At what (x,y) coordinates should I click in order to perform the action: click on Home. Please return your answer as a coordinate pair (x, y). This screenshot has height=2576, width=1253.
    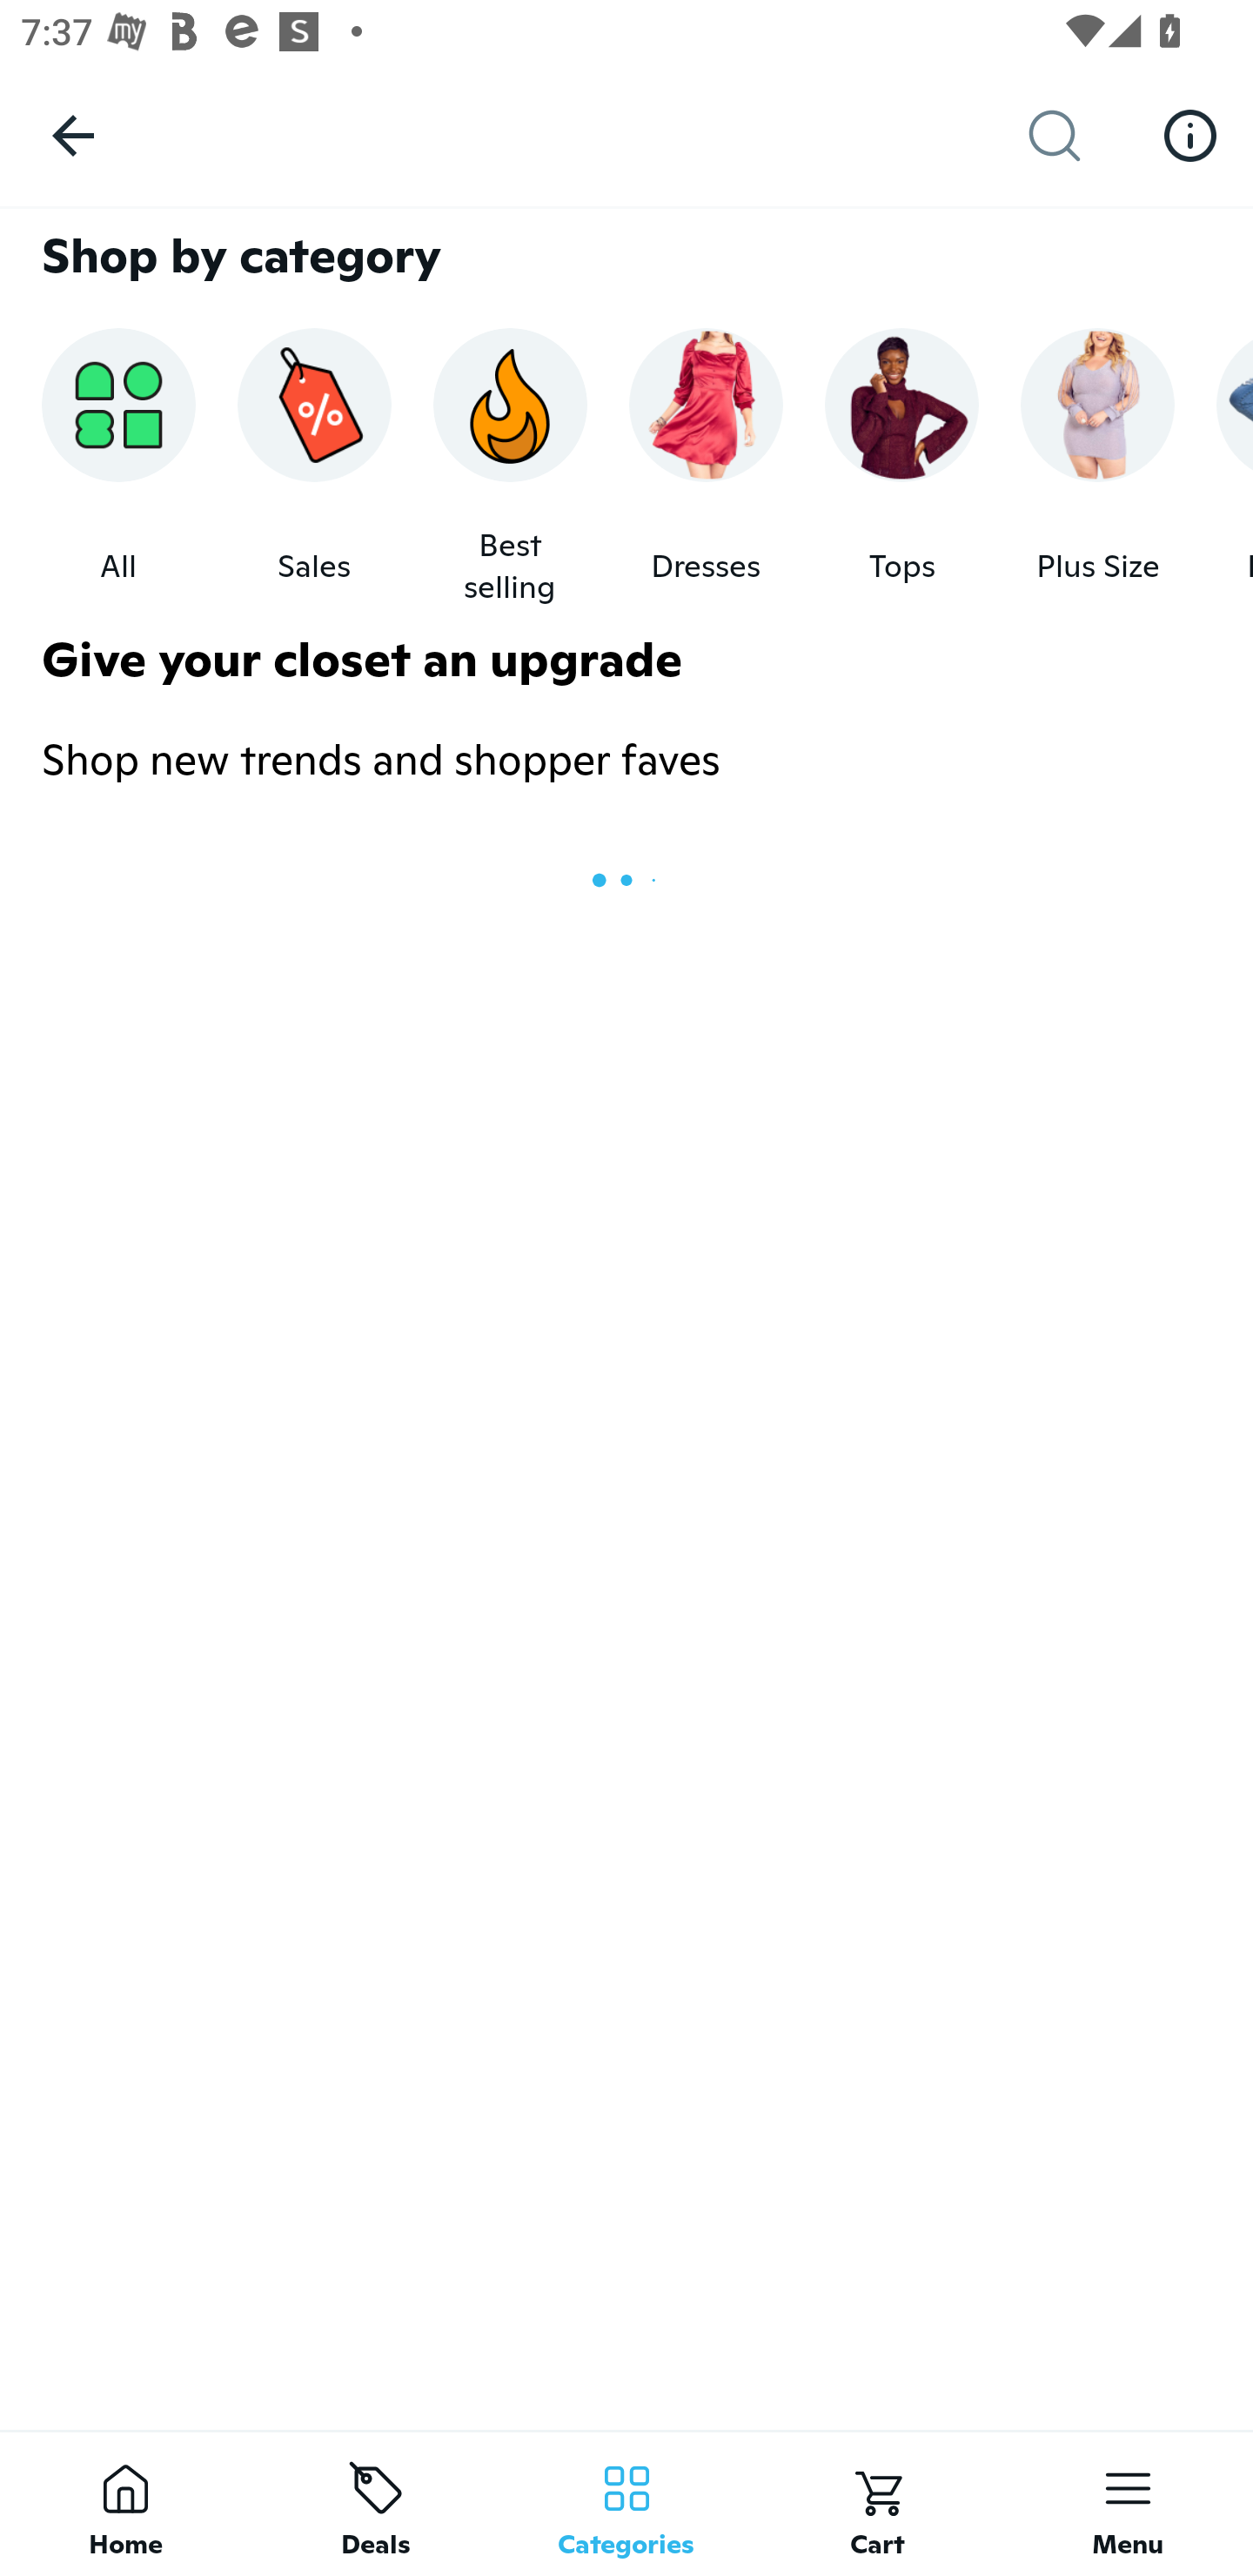
    Looking at the image, I should click on (125, 2503).